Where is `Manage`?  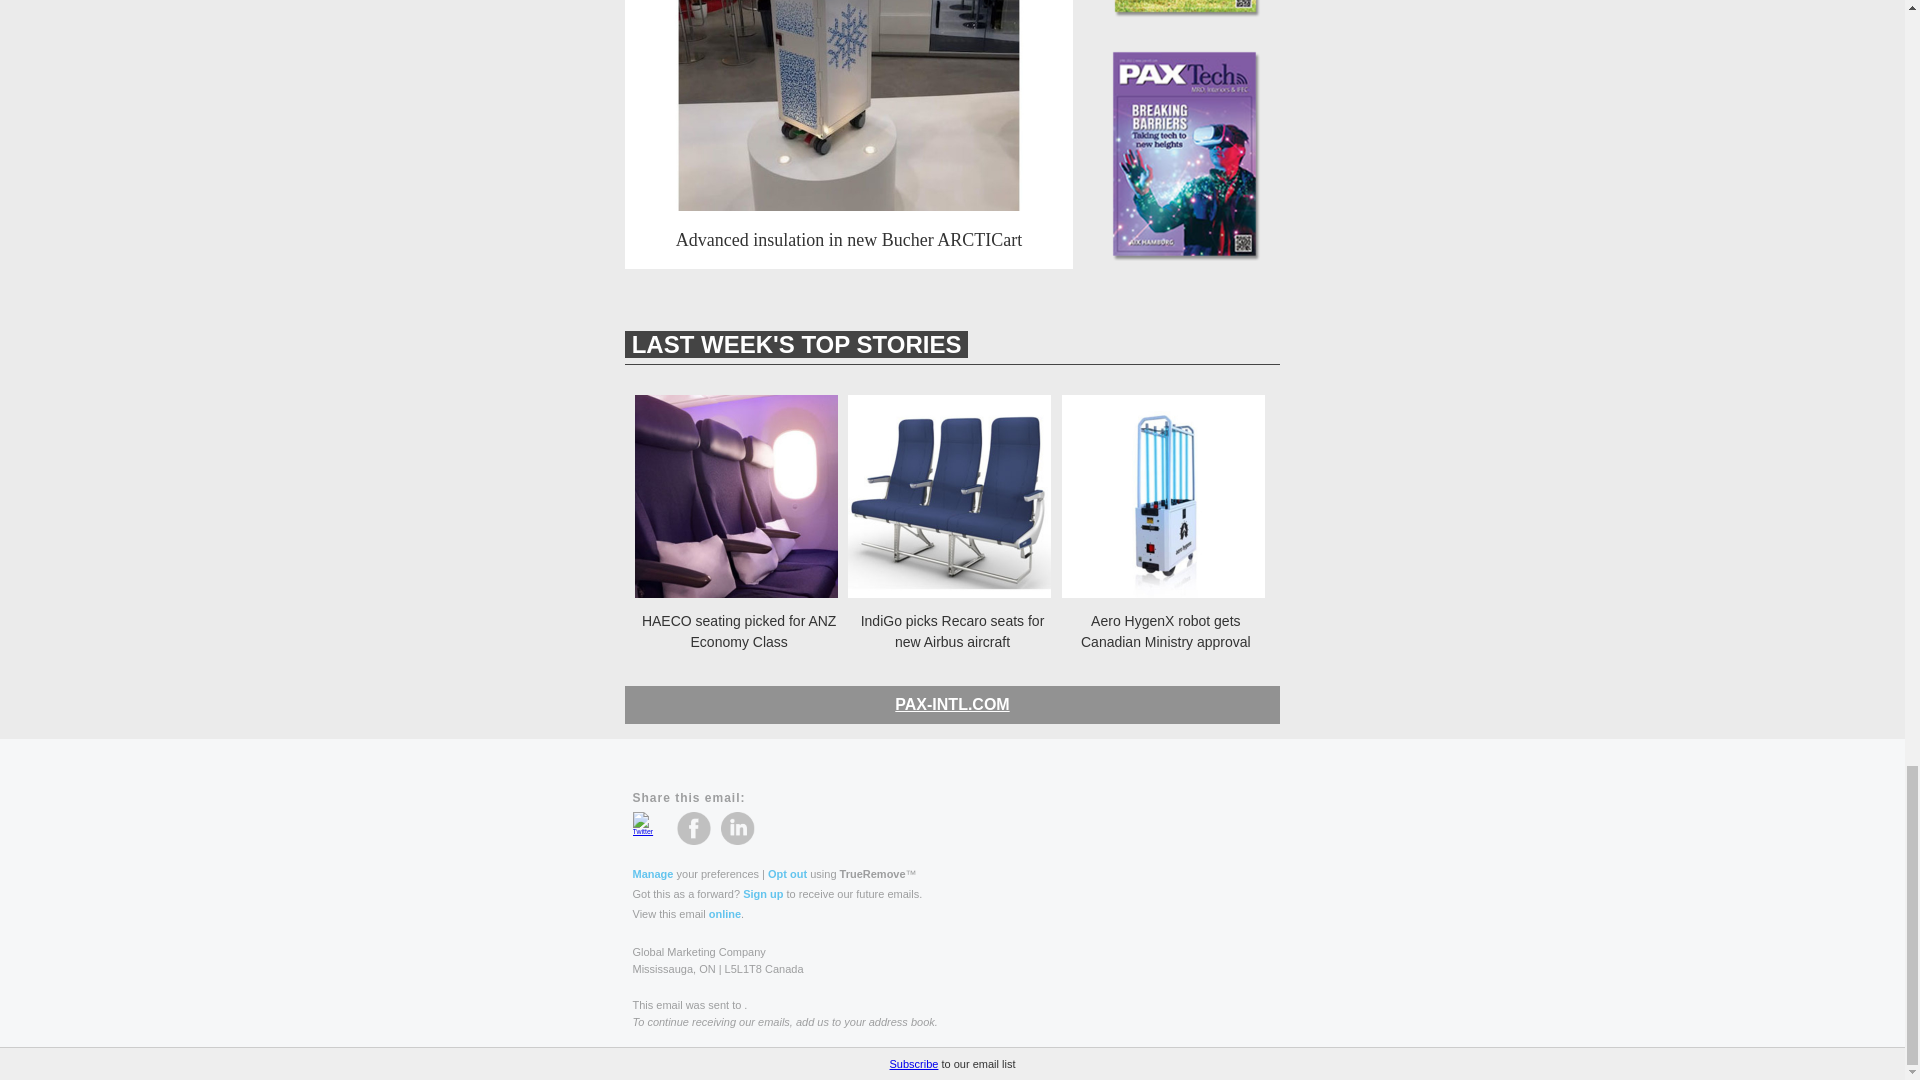
Manage is located at coordinates (652, 874).